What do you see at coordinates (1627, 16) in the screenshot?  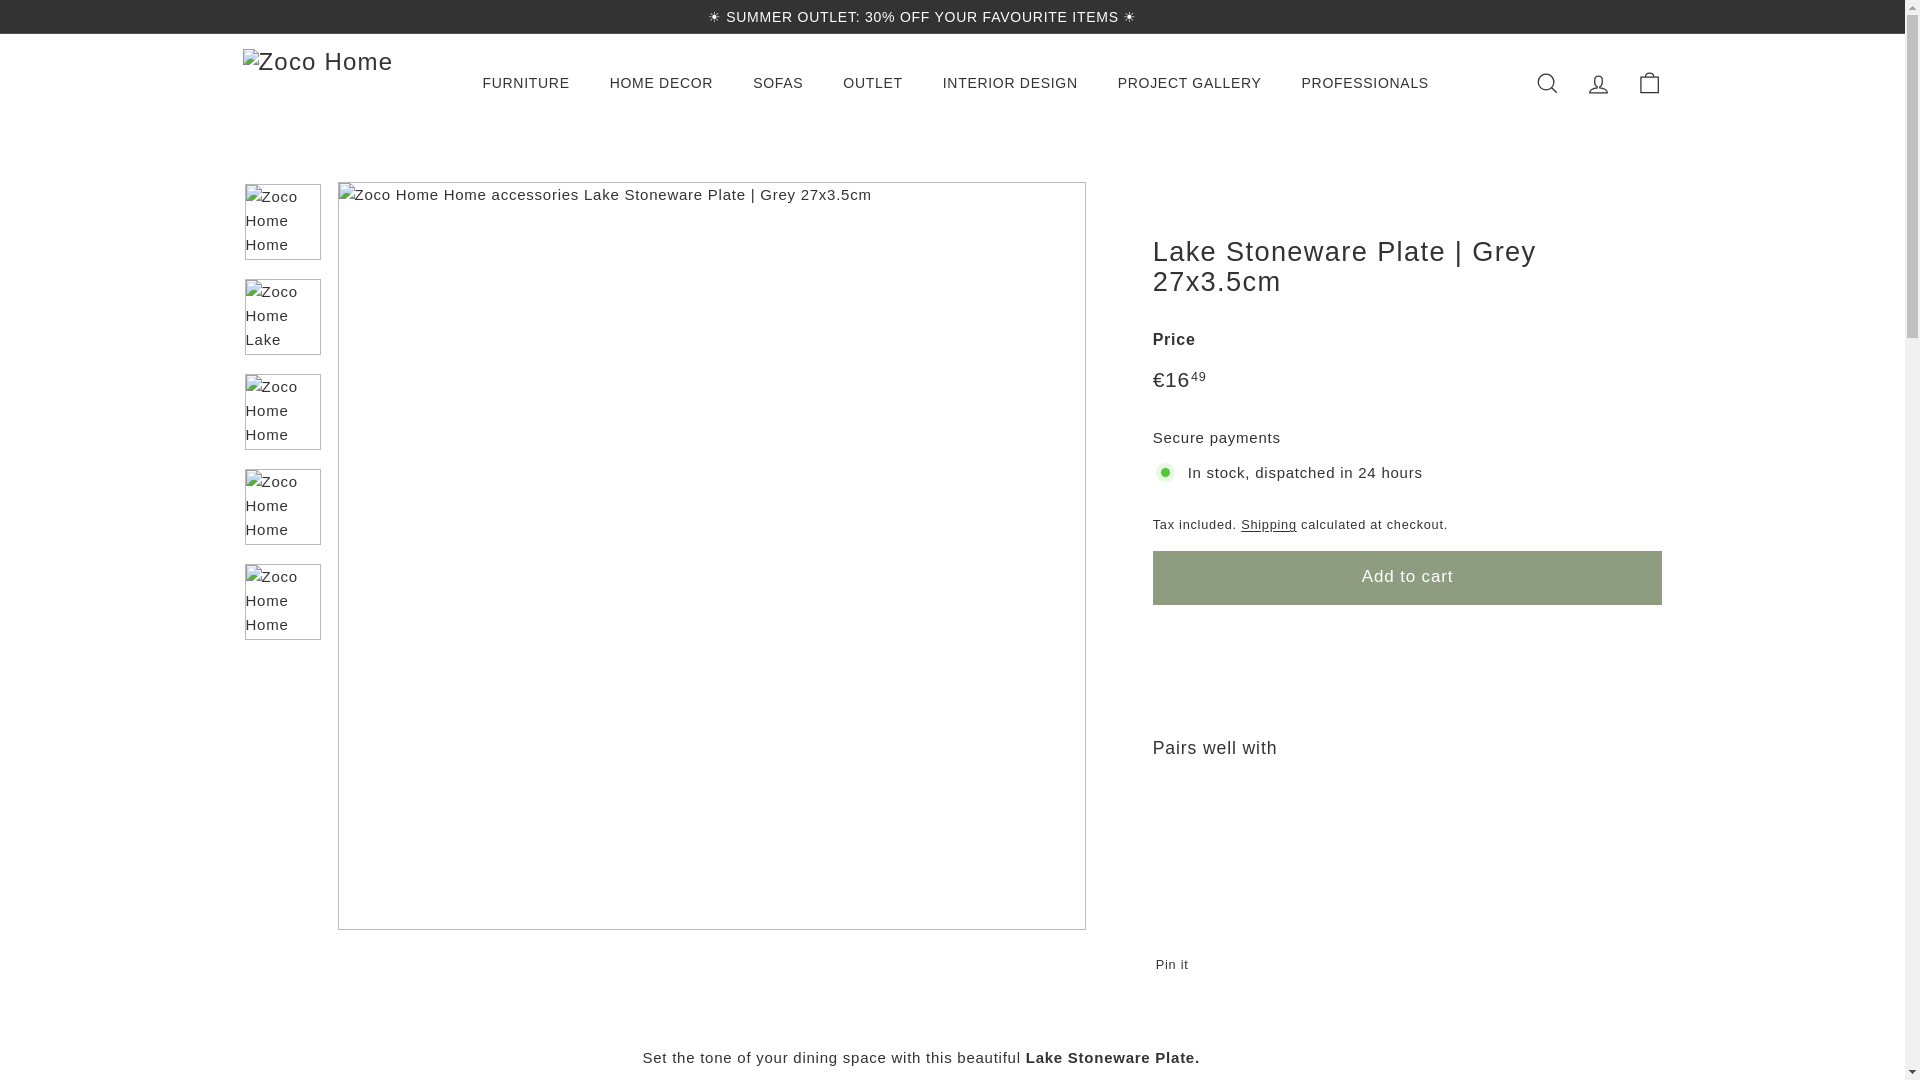 I see `Facebook` at bounding box center [1627, 16].